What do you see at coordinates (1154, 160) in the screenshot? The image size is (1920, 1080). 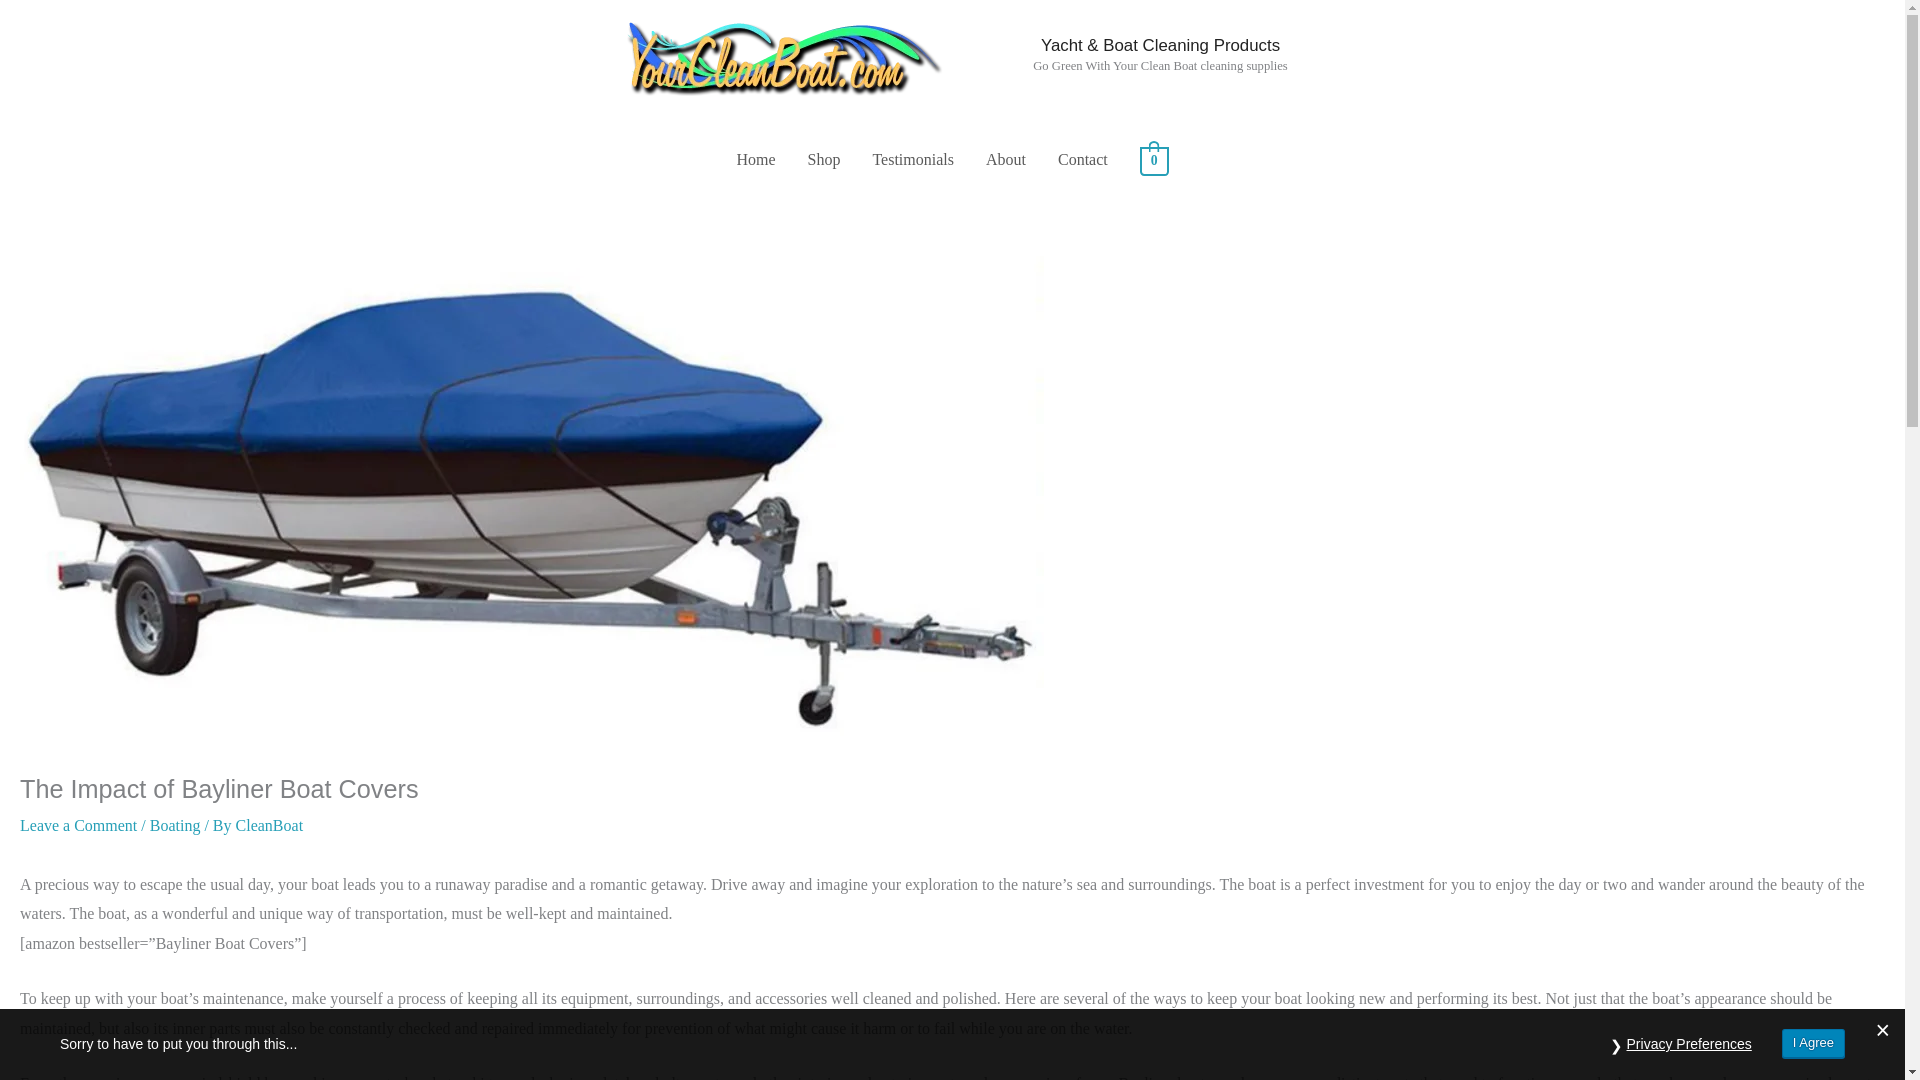 I see `0` at bounding box center [1154, 160].